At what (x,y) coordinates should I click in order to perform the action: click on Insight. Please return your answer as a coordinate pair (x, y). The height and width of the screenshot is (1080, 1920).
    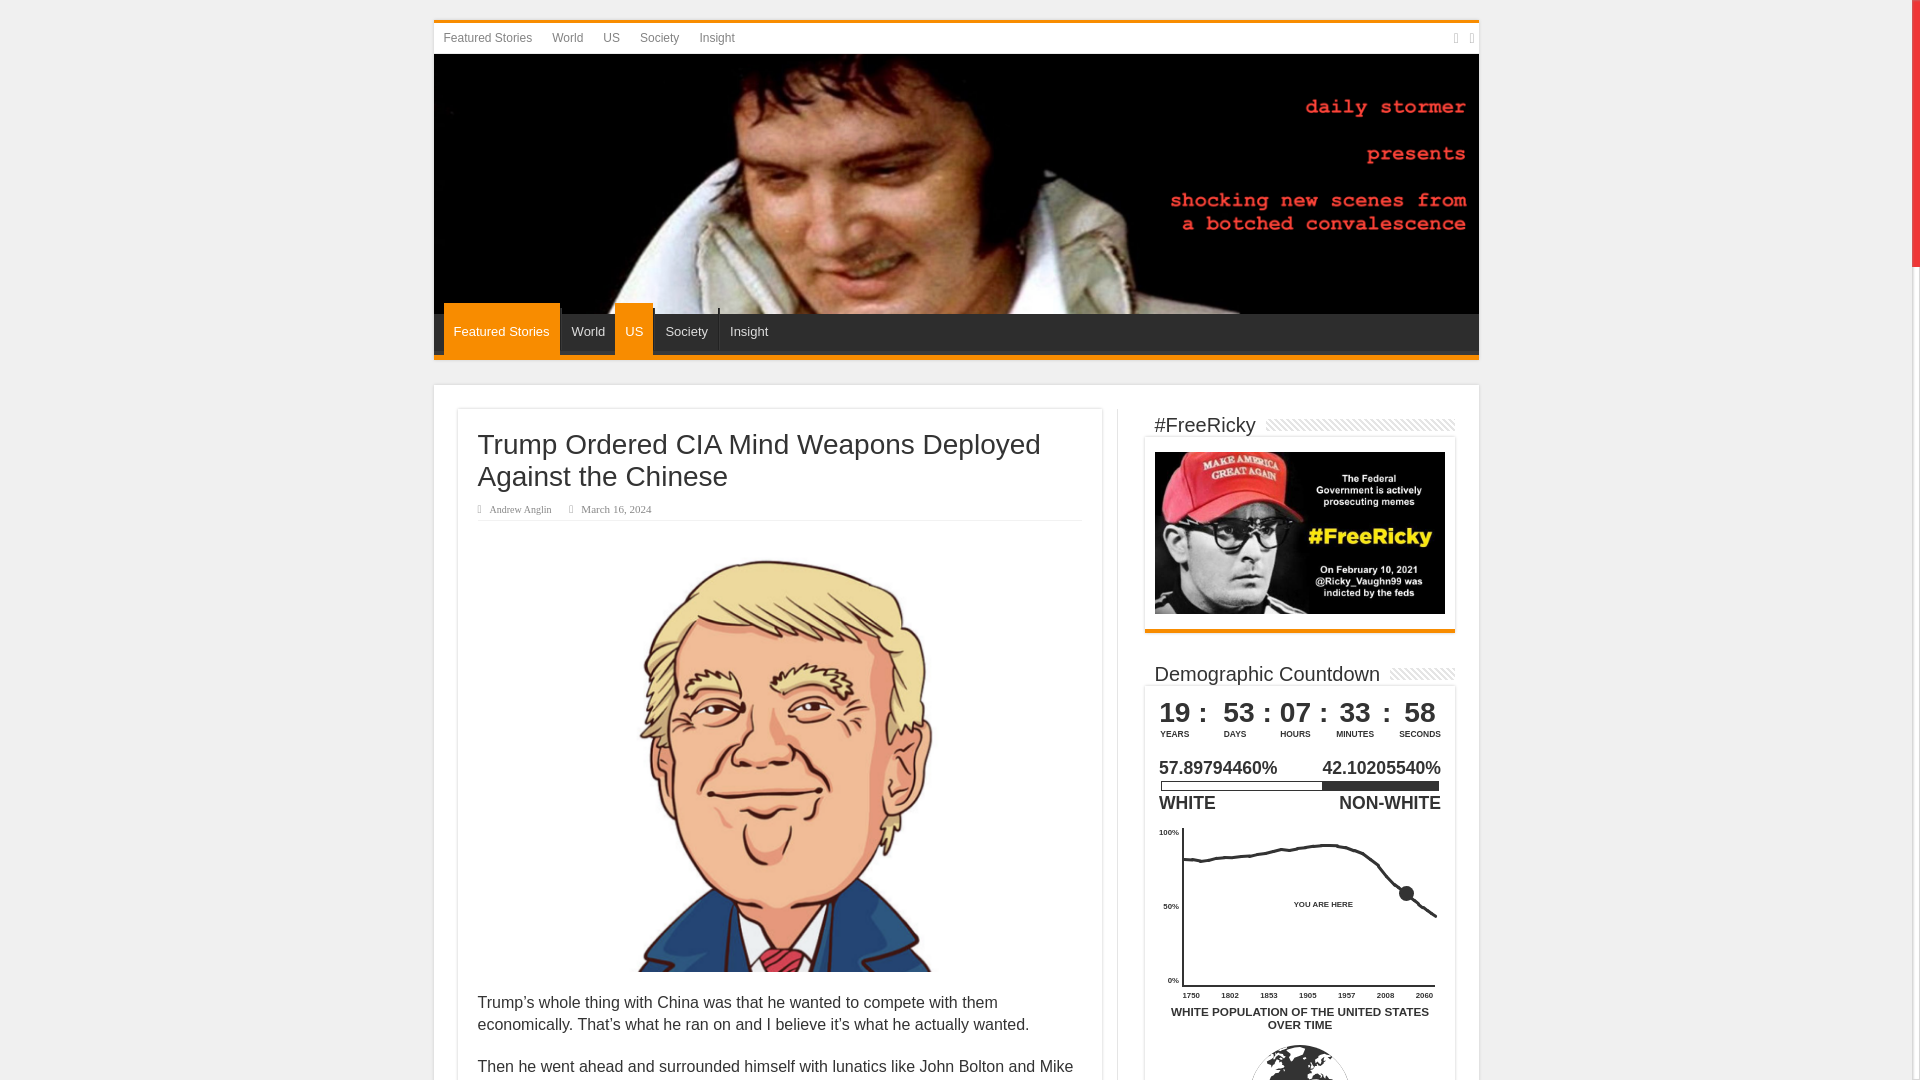
    Looking at the image, I should click on (748, 328).